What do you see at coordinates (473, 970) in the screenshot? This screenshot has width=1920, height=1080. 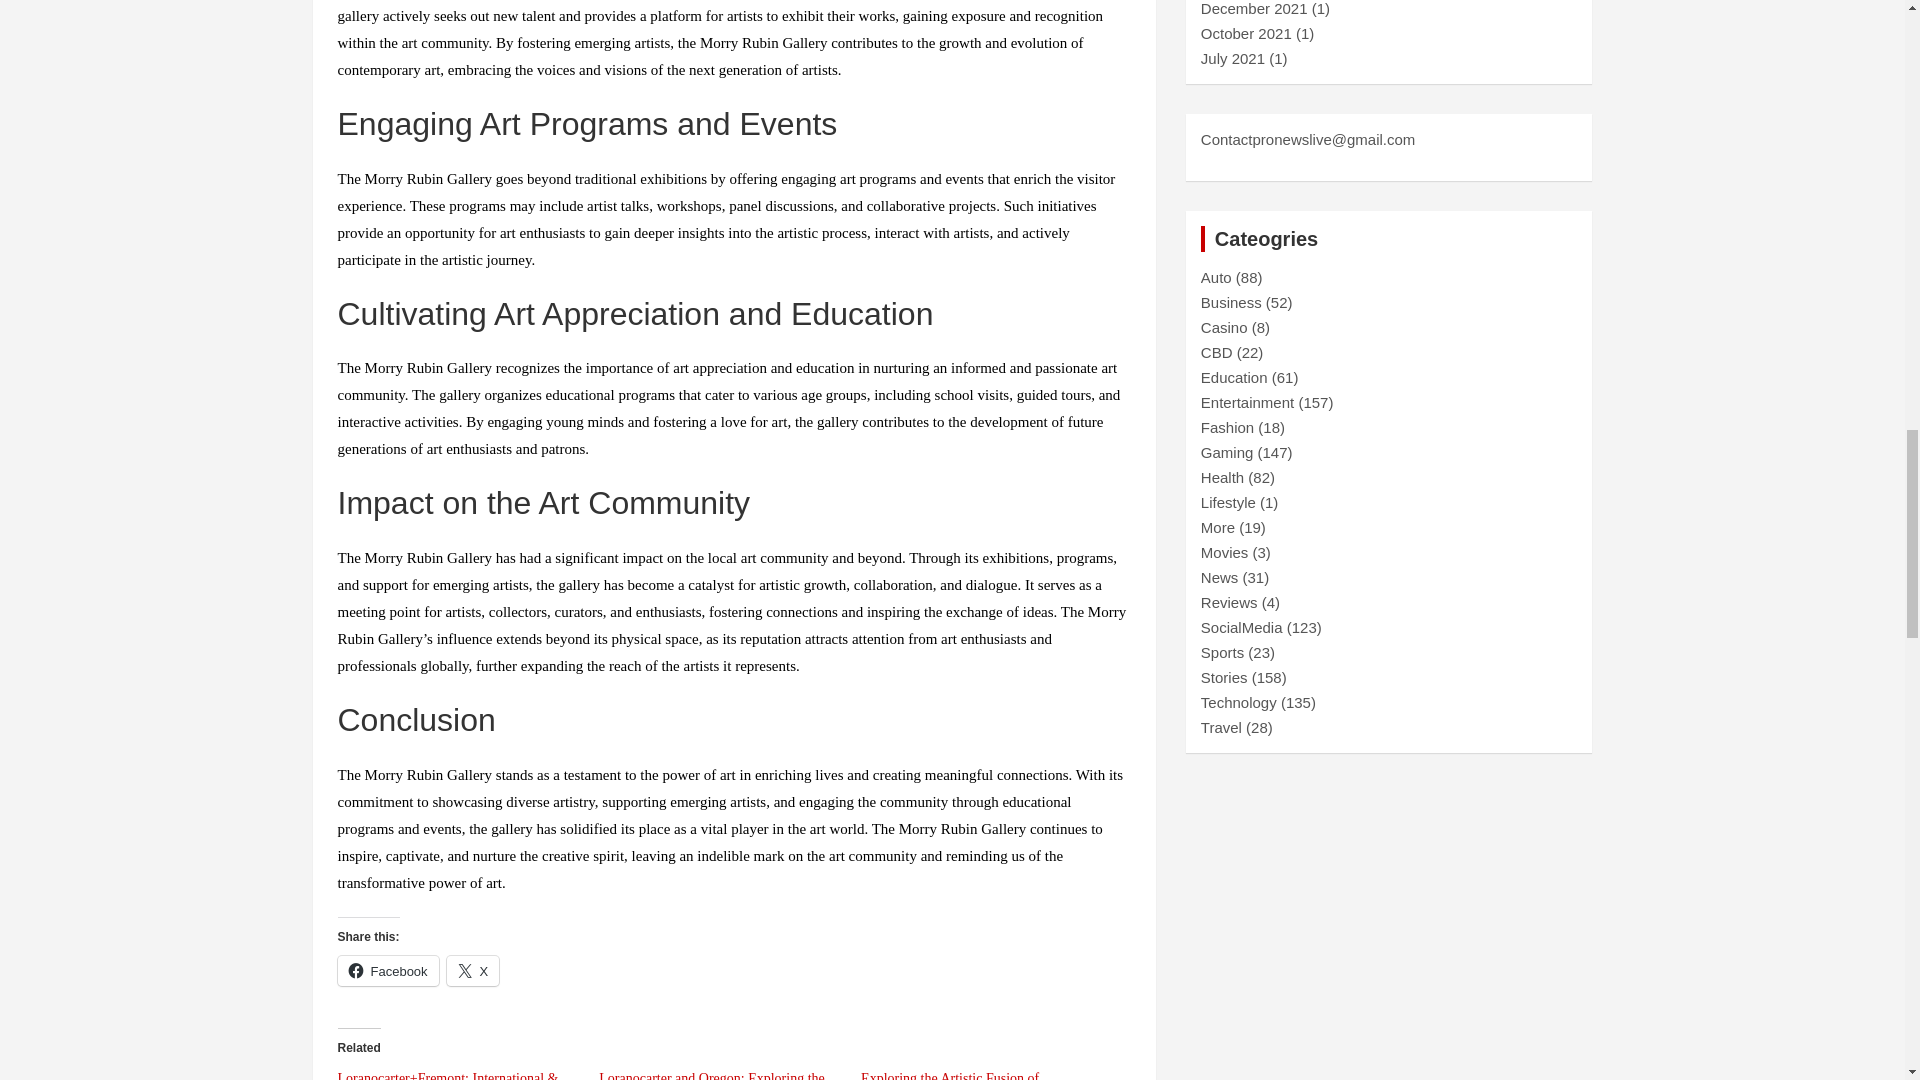 I see `Click to share on X` at bounding box center [473, 970].